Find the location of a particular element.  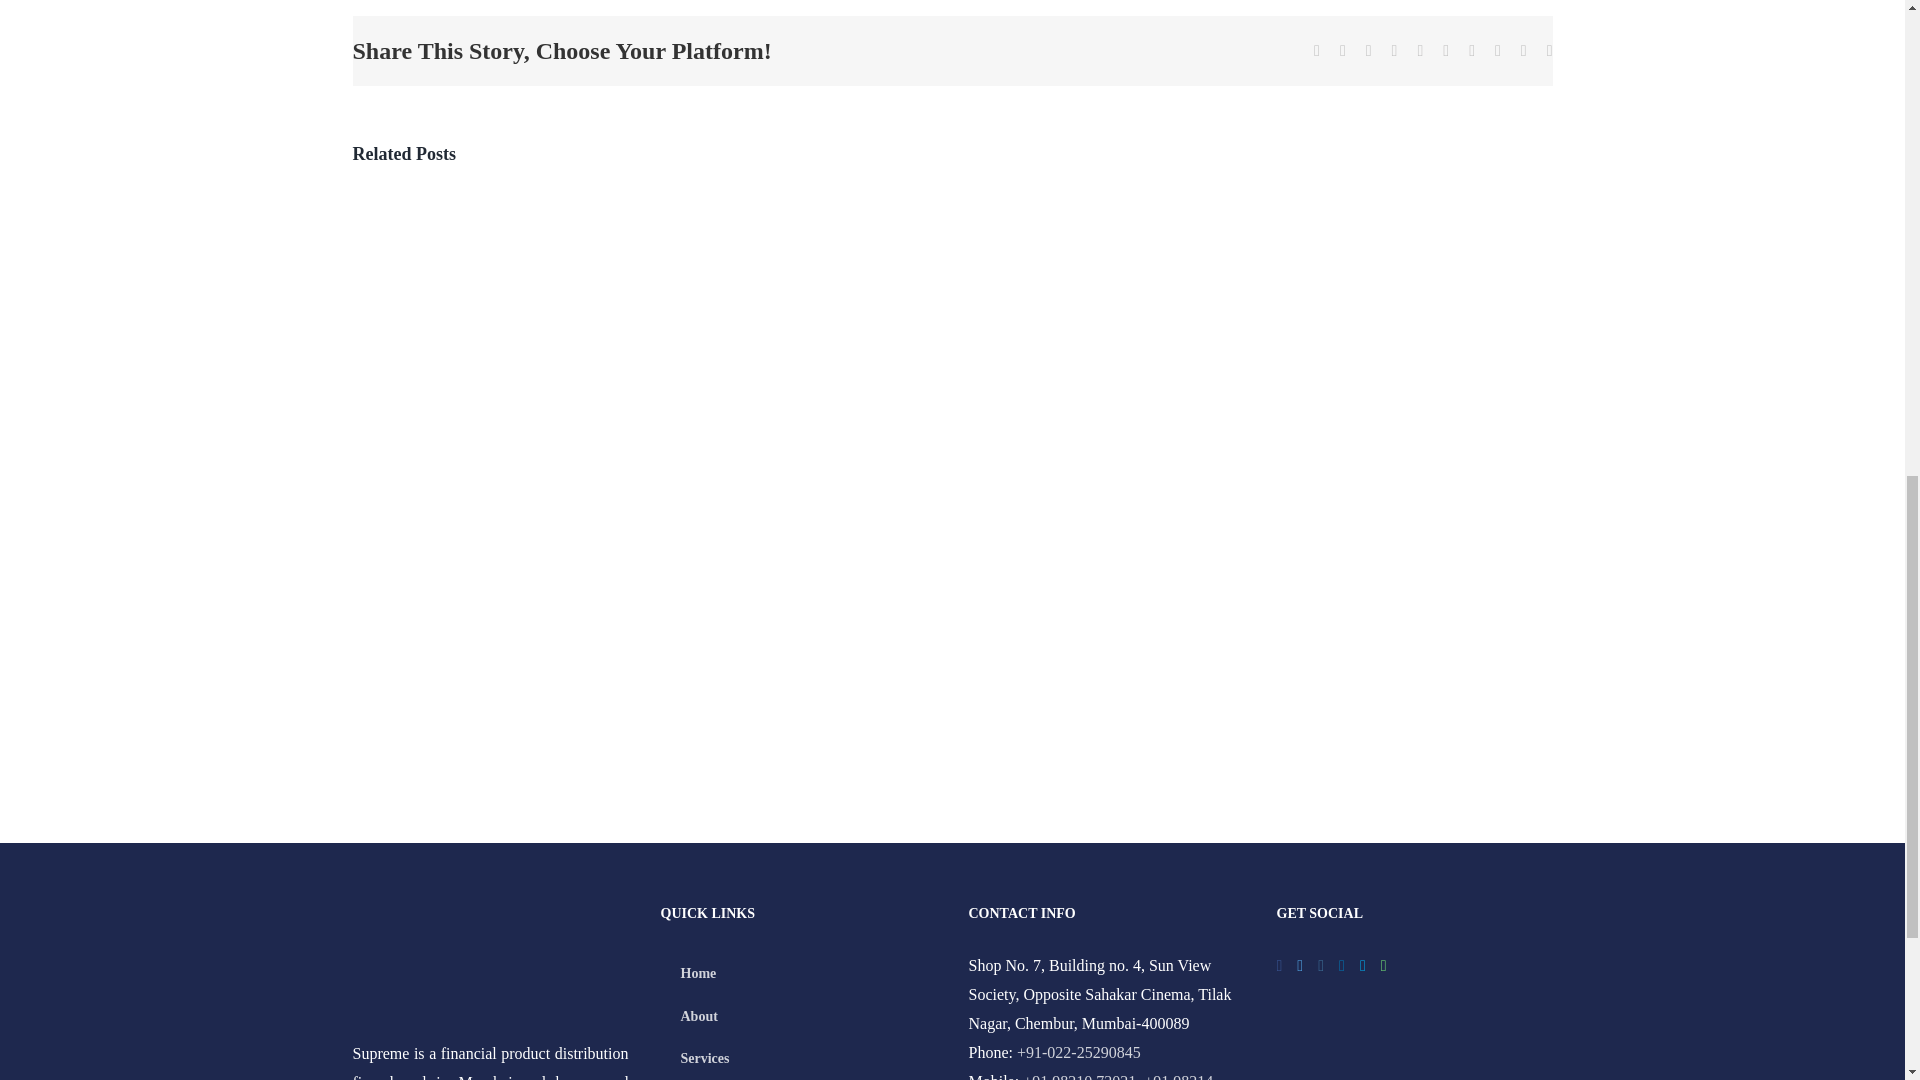

Services is located at coordinates (798, 1058).